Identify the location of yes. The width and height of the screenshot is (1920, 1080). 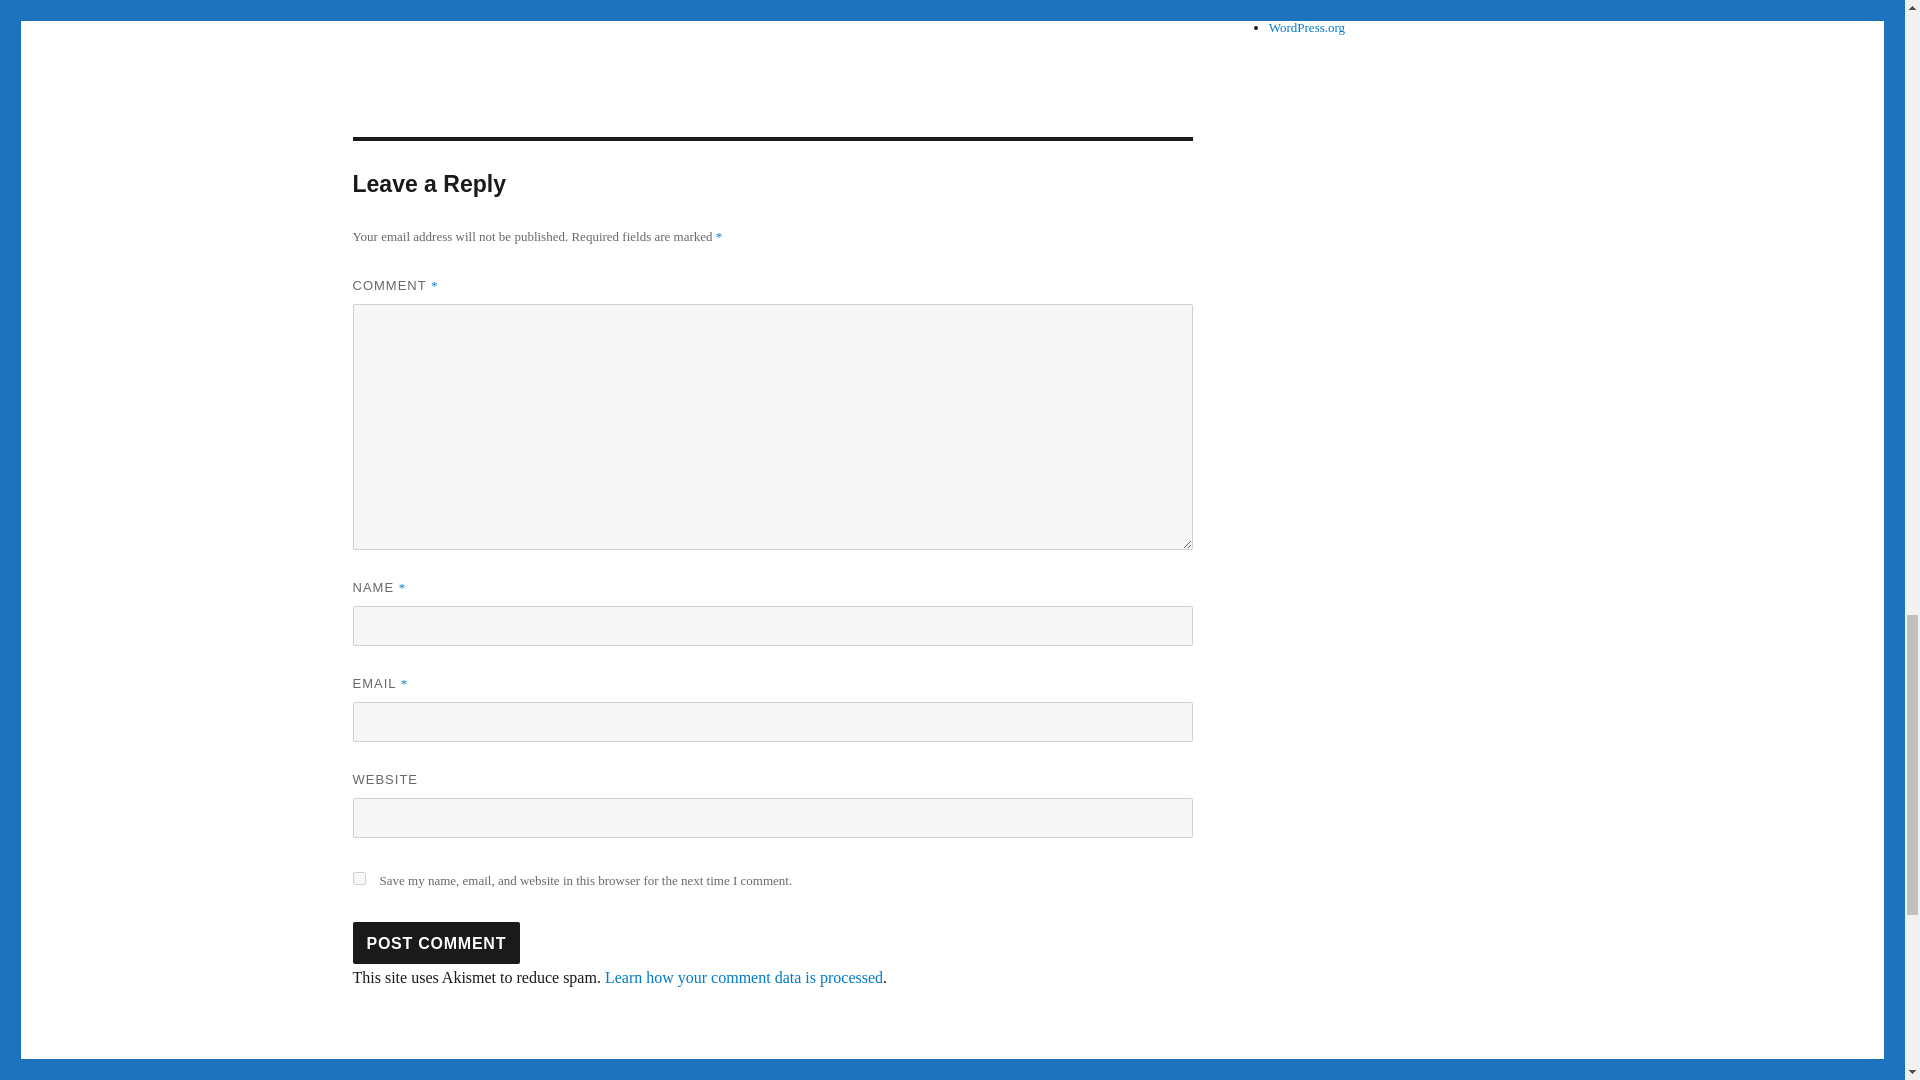
(358, 878).